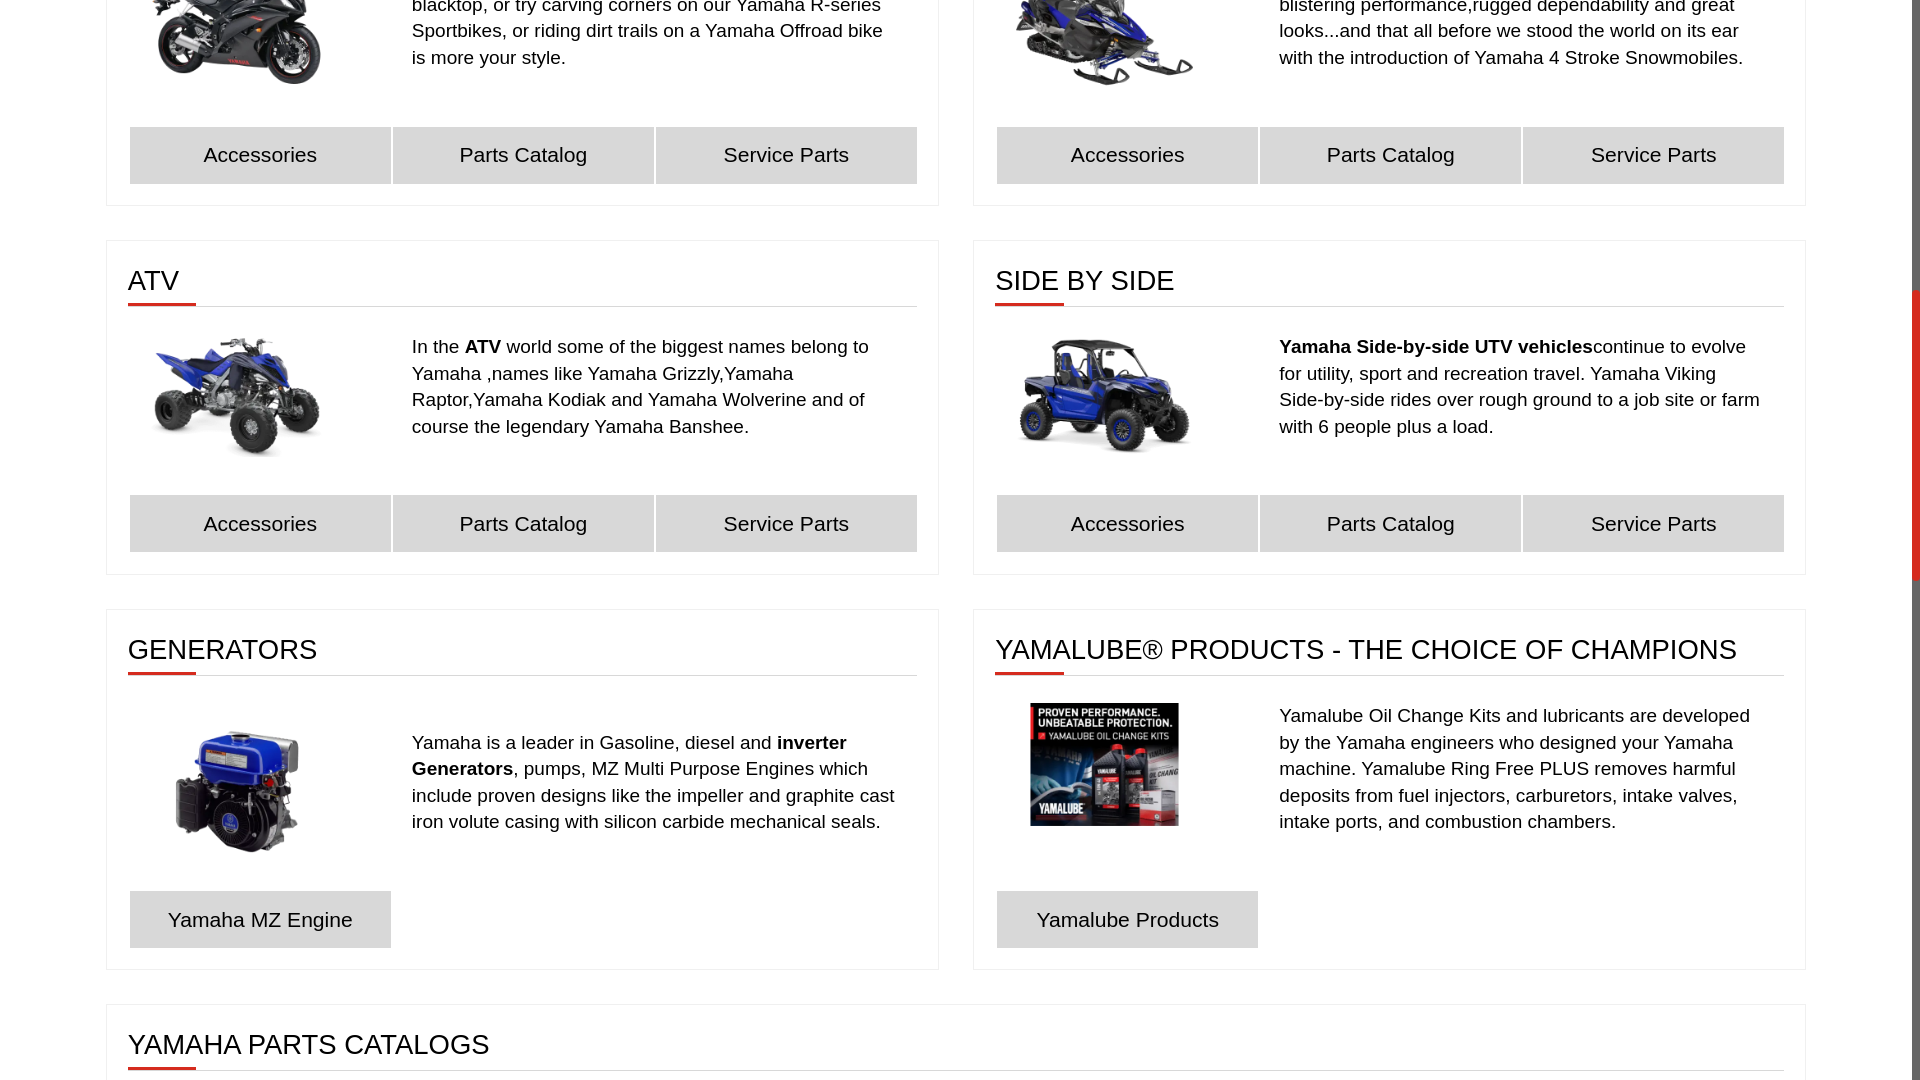  Describe the element at coordinates (1652, 522) in the screenshot. I see `Service Parts` at that location.